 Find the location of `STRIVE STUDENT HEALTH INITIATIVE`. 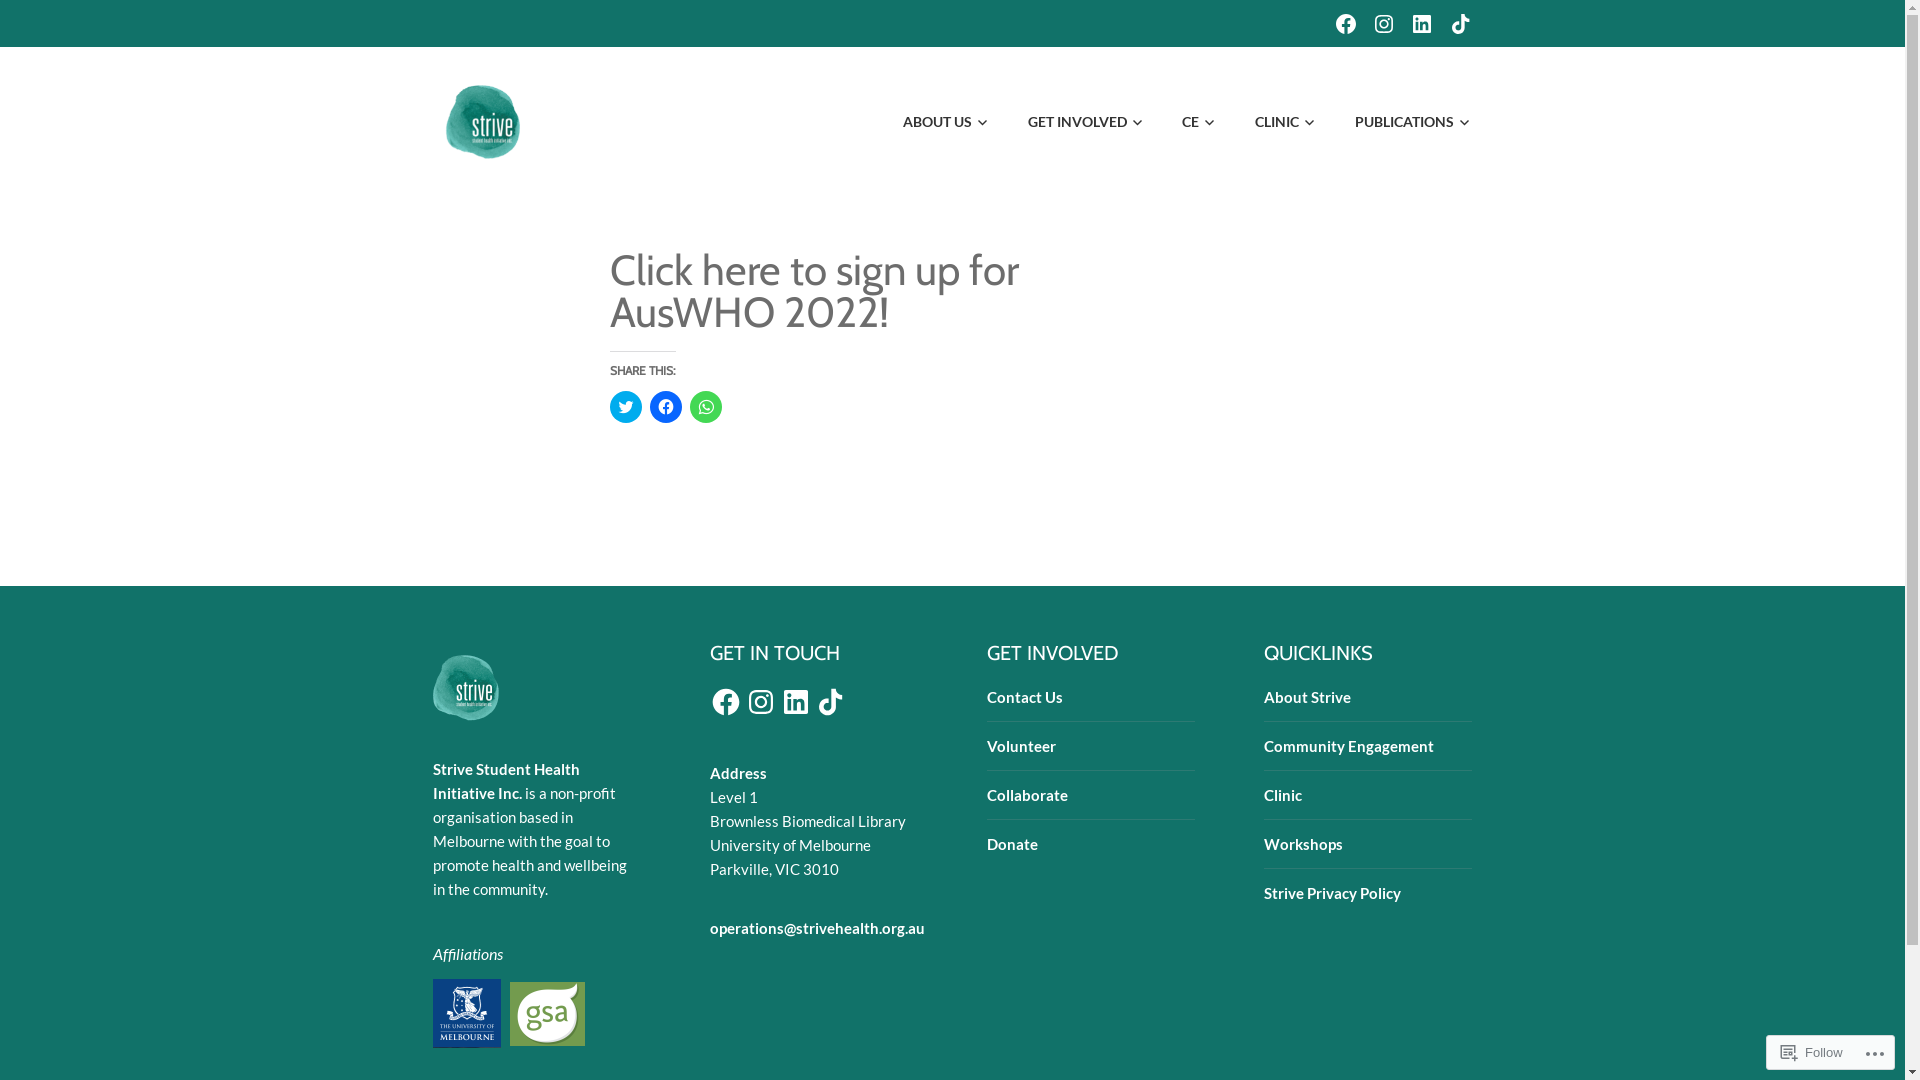

STRIVE STUDENT HEALTH INITIATIVE is located at coordinates (886, 93).